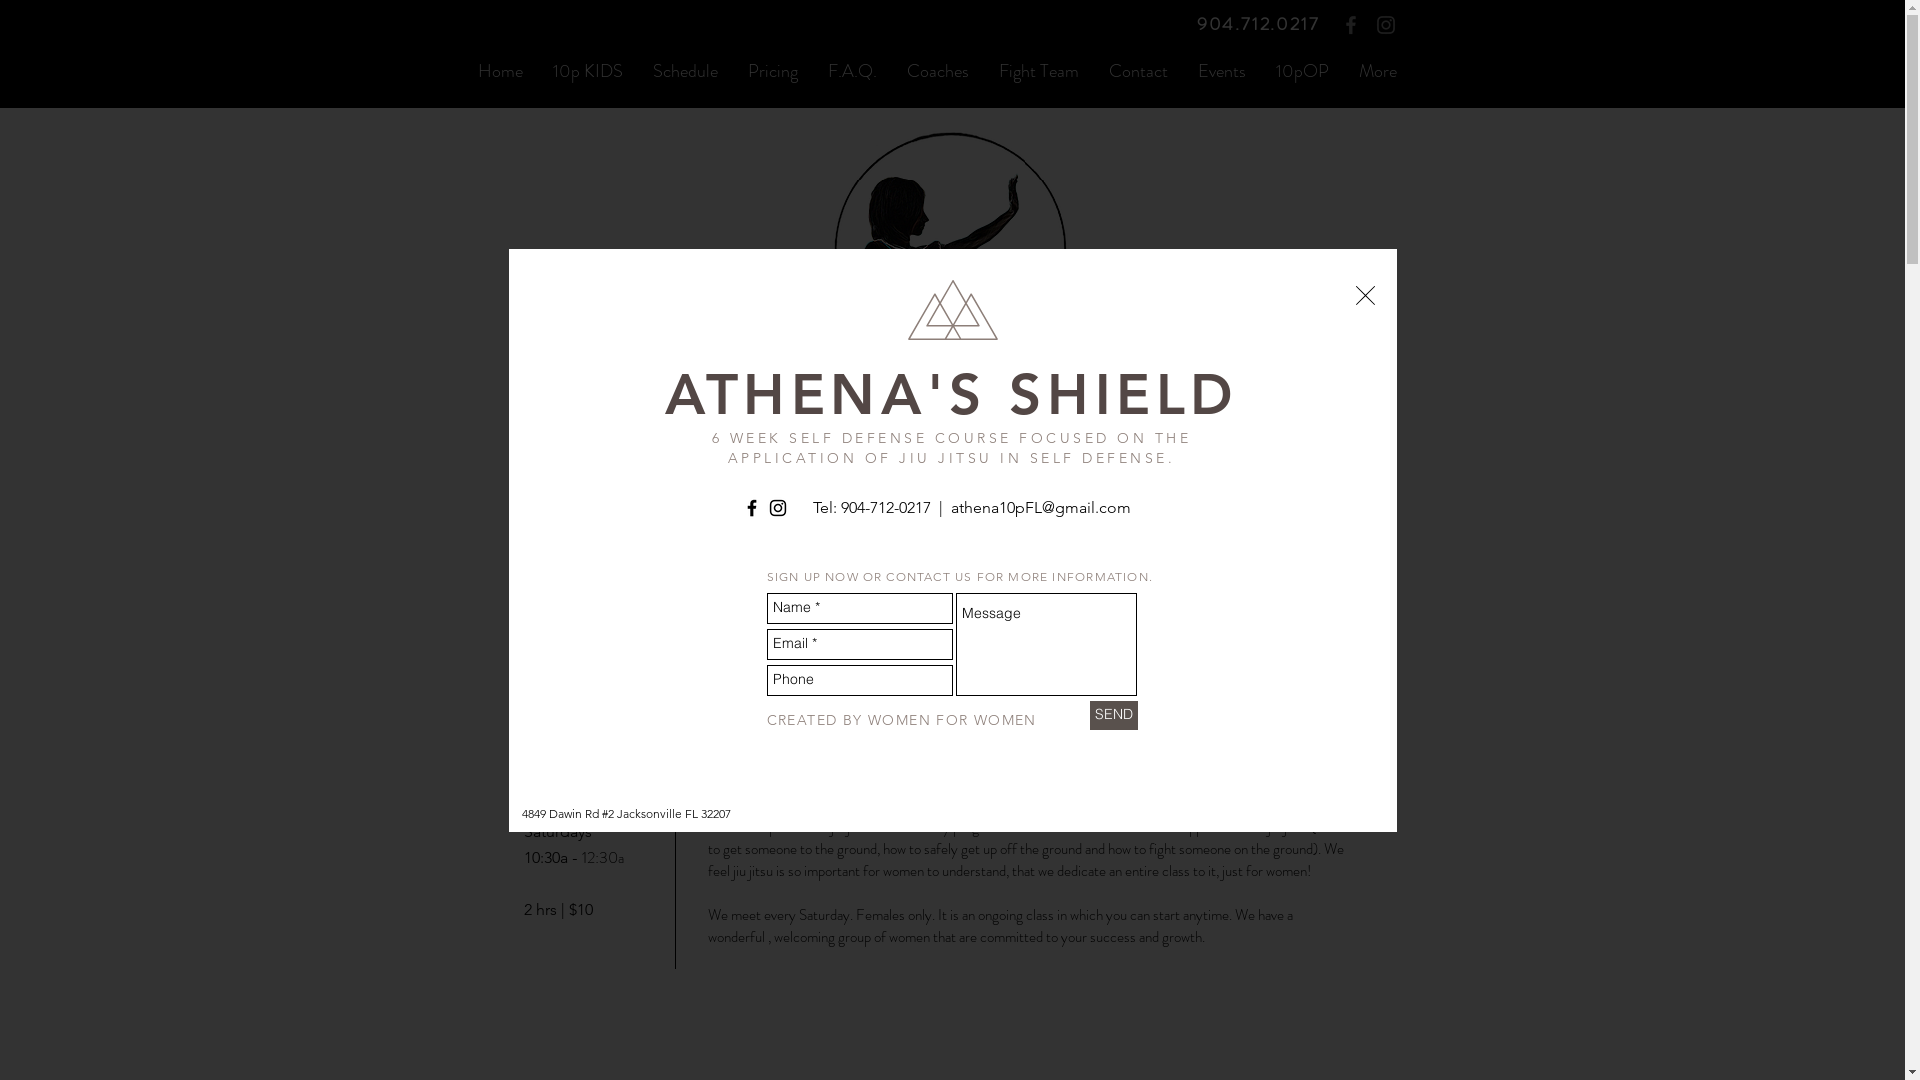 The height and width of the screenshot is (1080, 1920). Describe the element at coordinates (686, 71) in the screenshot. I see `Schedule` at that location.